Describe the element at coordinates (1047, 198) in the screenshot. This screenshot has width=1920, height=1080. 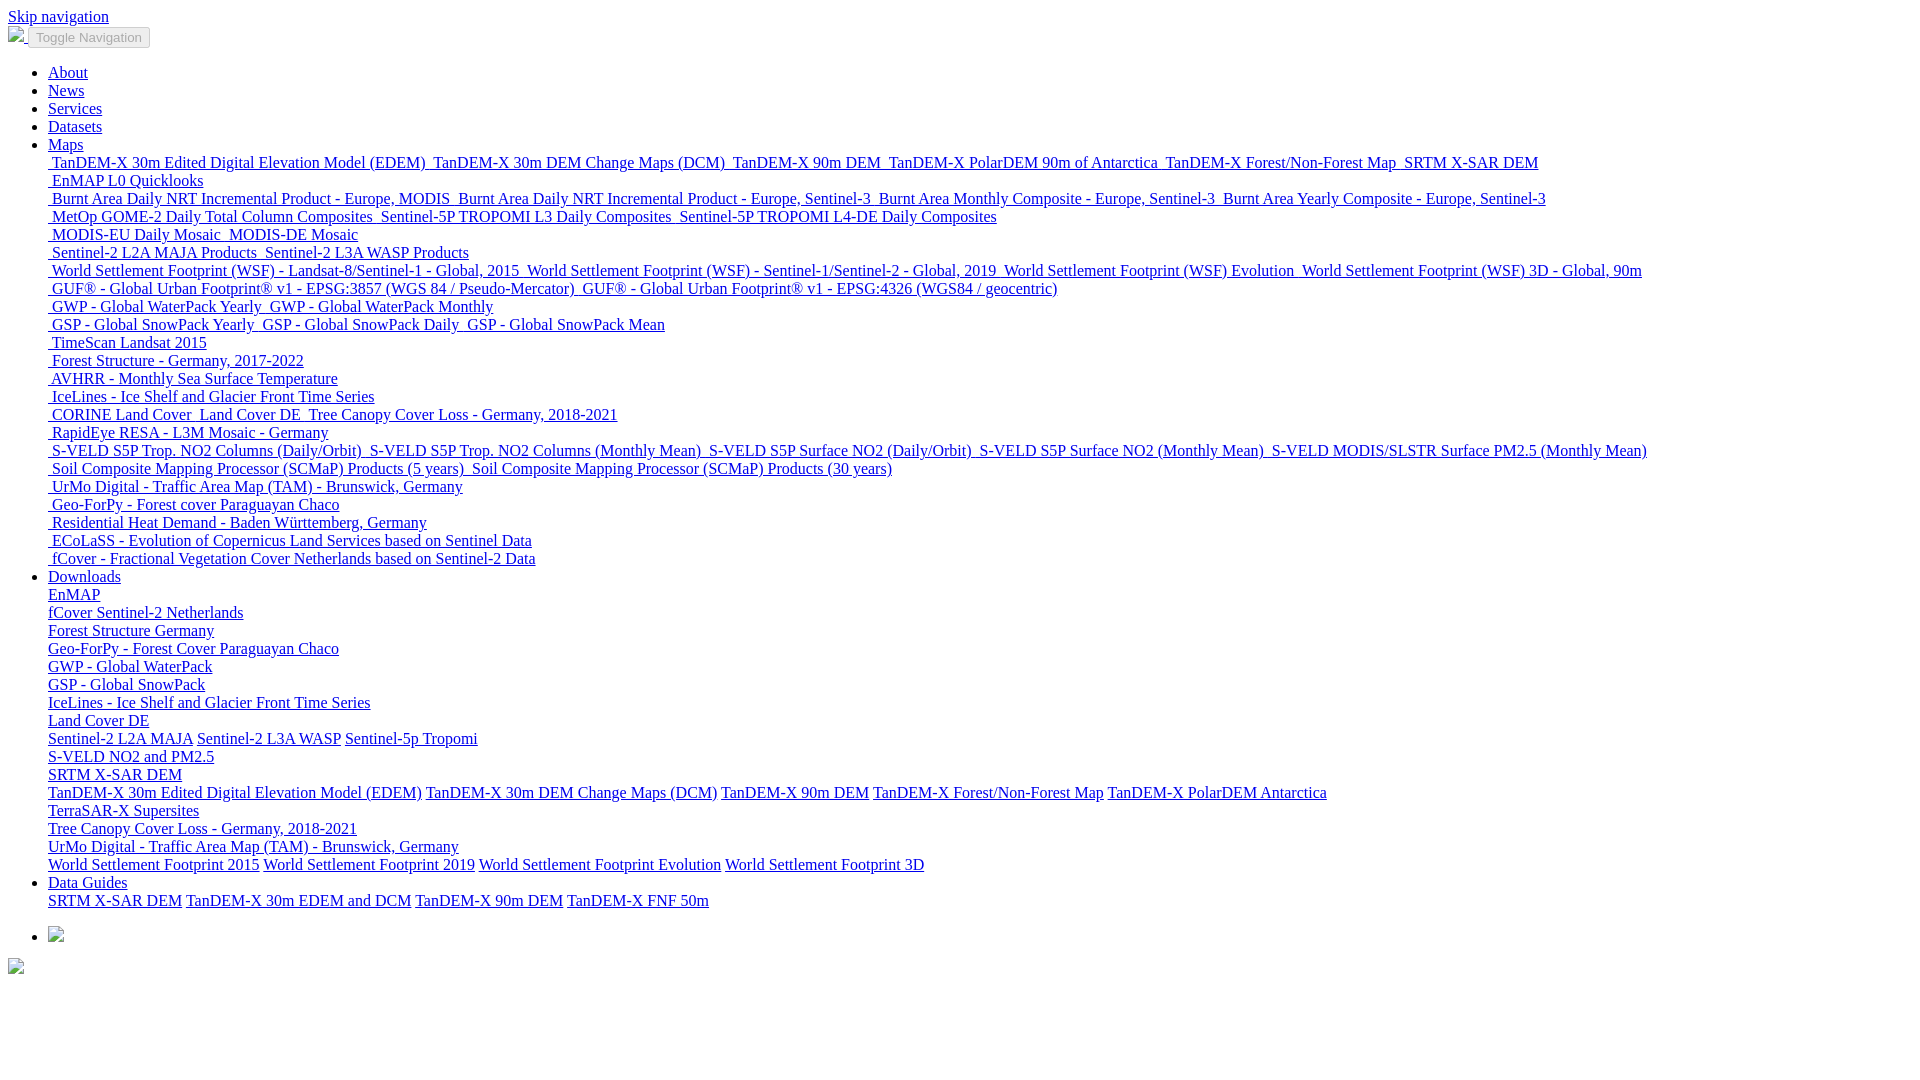
I see ` Burnt Area Monthly Composite - Europe, Sentinel-3` at that location.